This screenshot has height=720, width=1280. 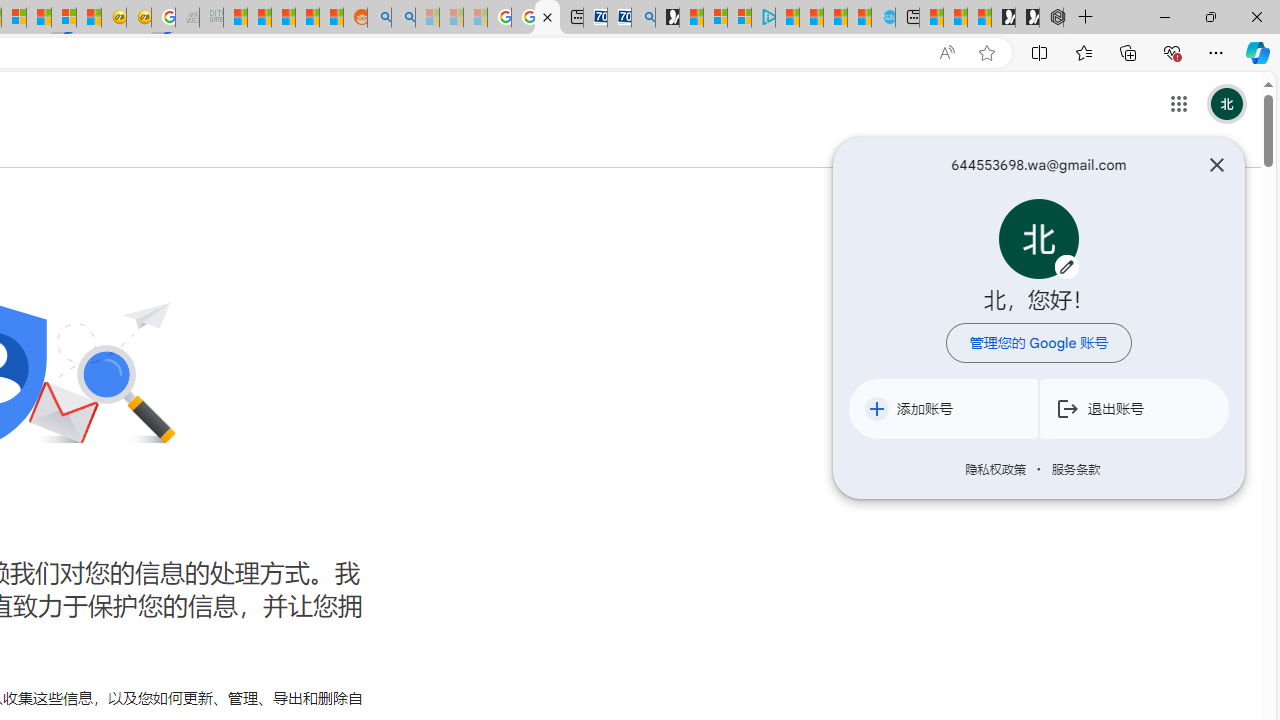 What do you see at coordinates (620, 18) in the screenshot?
I see `Cheap Car Rentals - Save70.com` at bounding box center [620, 18].